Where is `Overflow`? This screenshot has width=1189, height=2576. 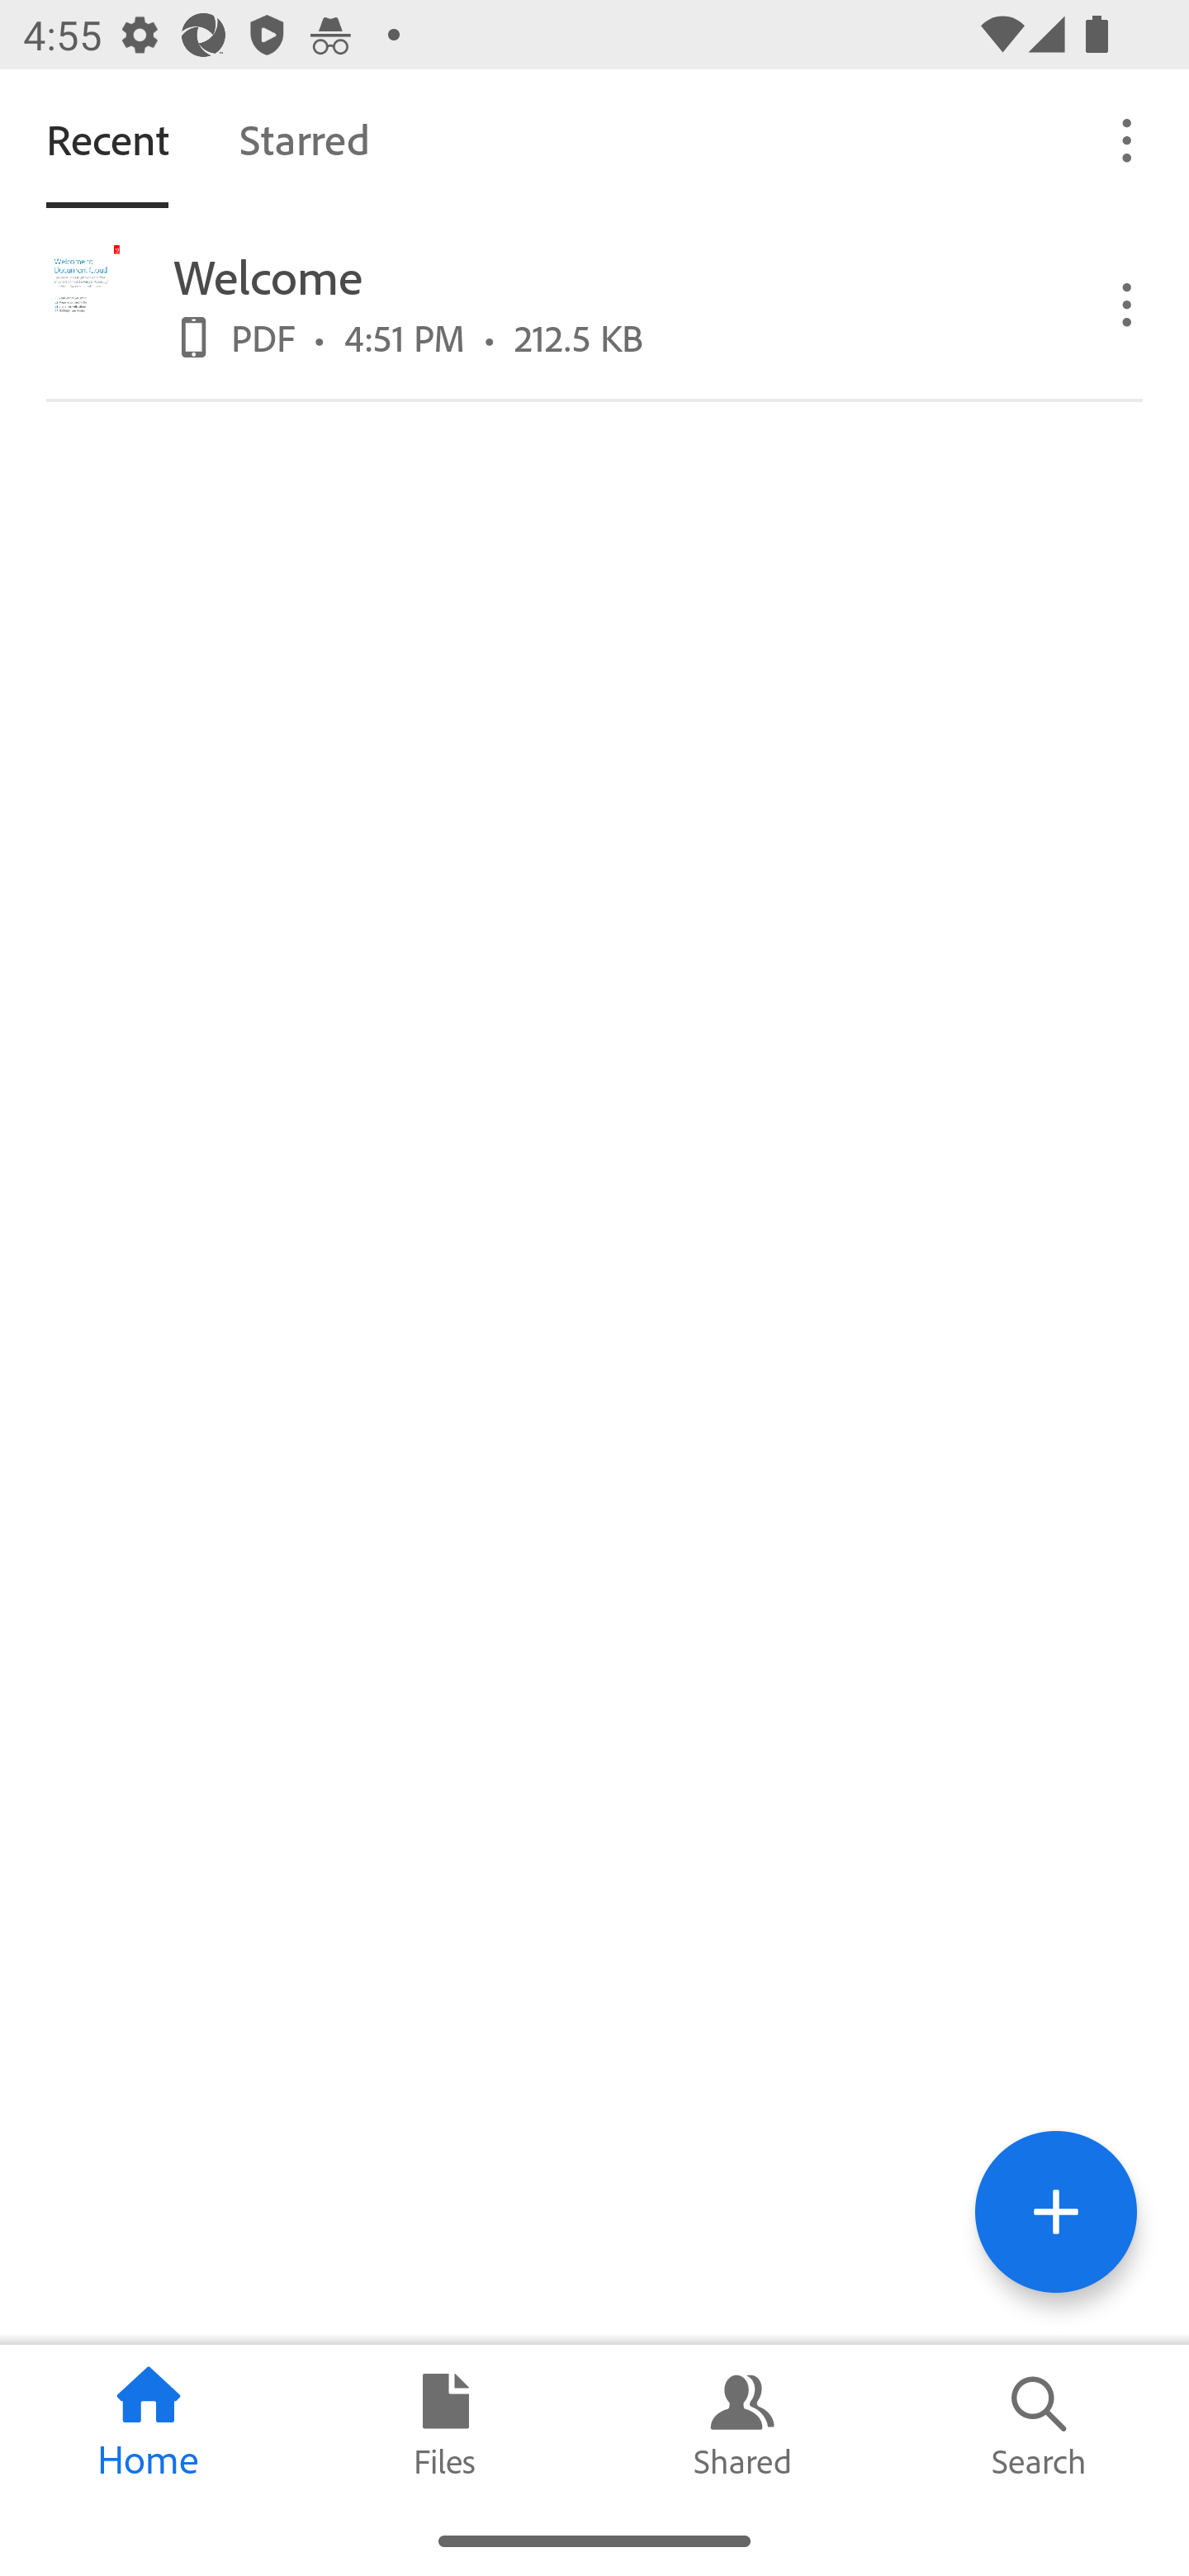 Overflow is located at coordinates (1128, 302).